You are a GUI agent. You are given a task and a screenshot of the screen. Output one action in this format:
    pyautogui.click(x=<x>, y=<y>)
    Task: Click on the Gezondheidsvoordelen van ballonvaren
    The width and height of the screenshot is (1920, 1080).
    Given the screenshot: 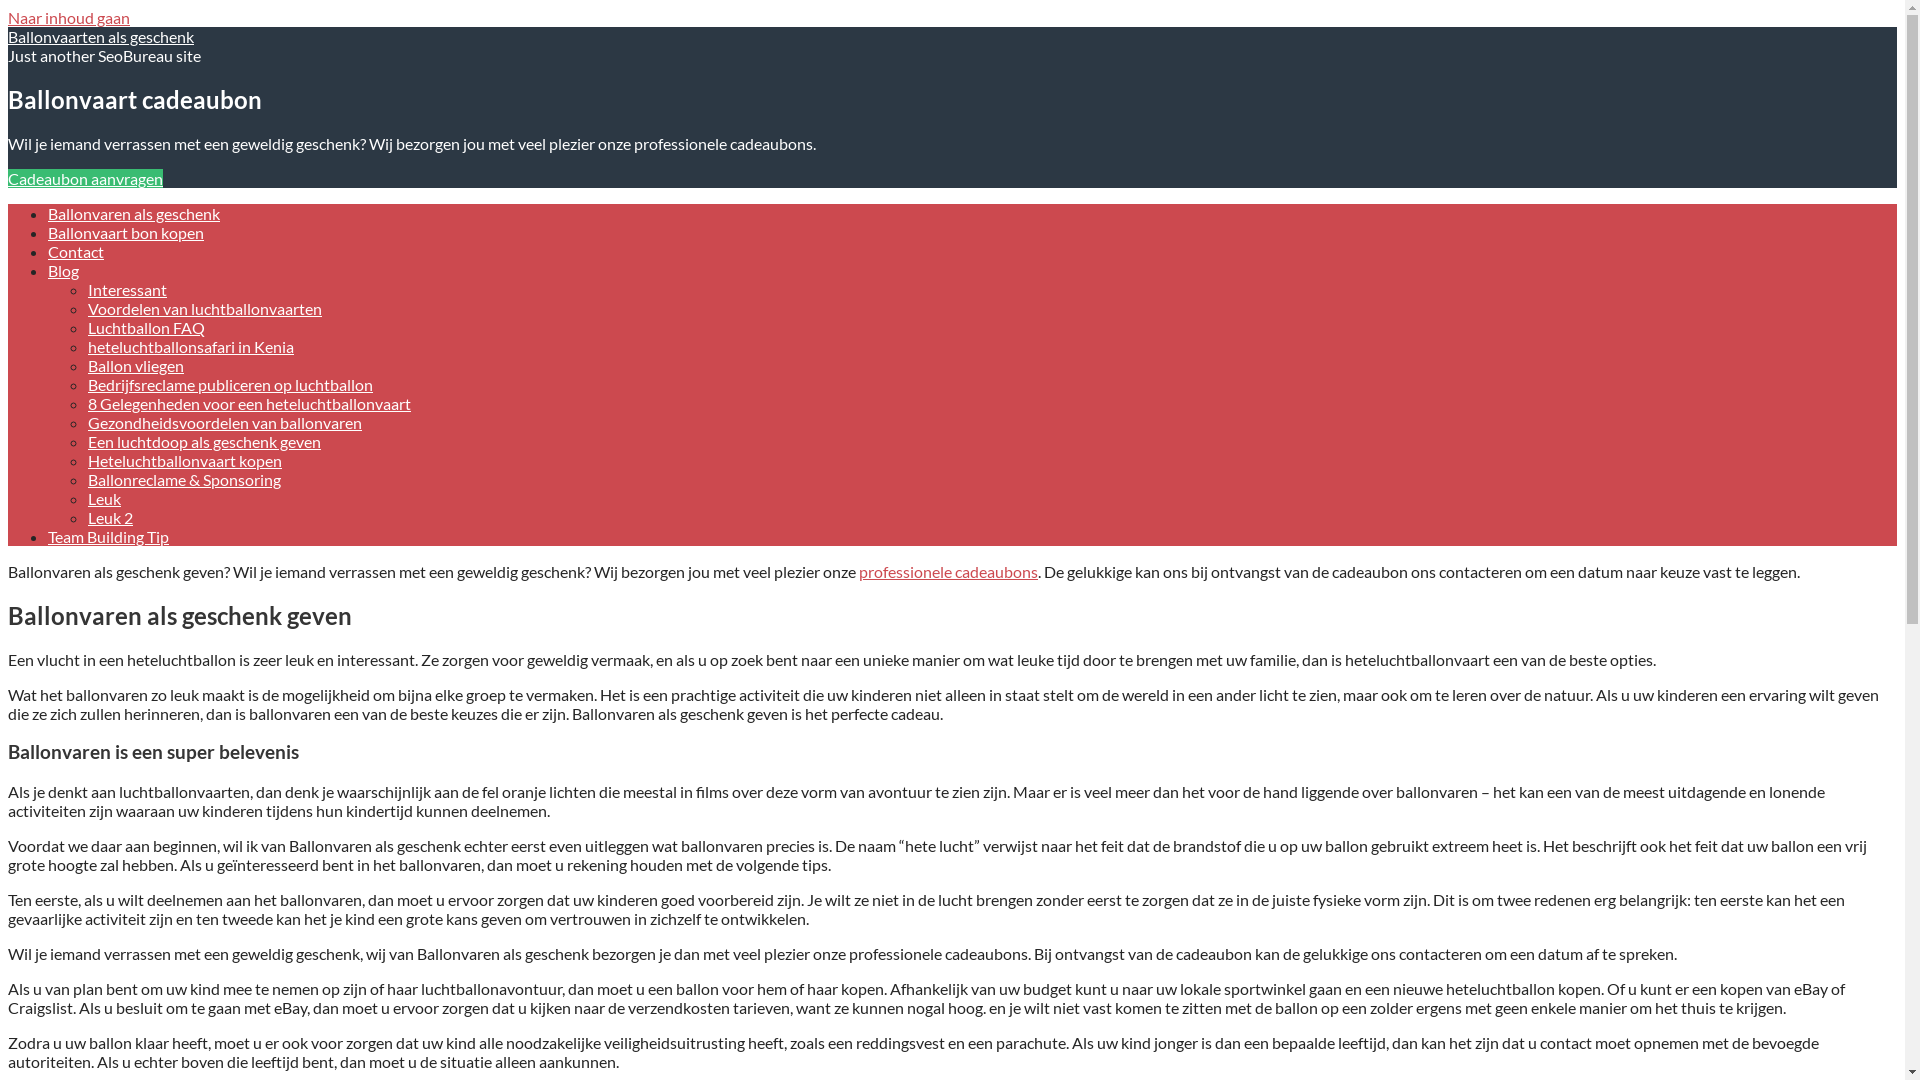 What is the action you would take?
    pyautogui.click(x=225, y=422)
    